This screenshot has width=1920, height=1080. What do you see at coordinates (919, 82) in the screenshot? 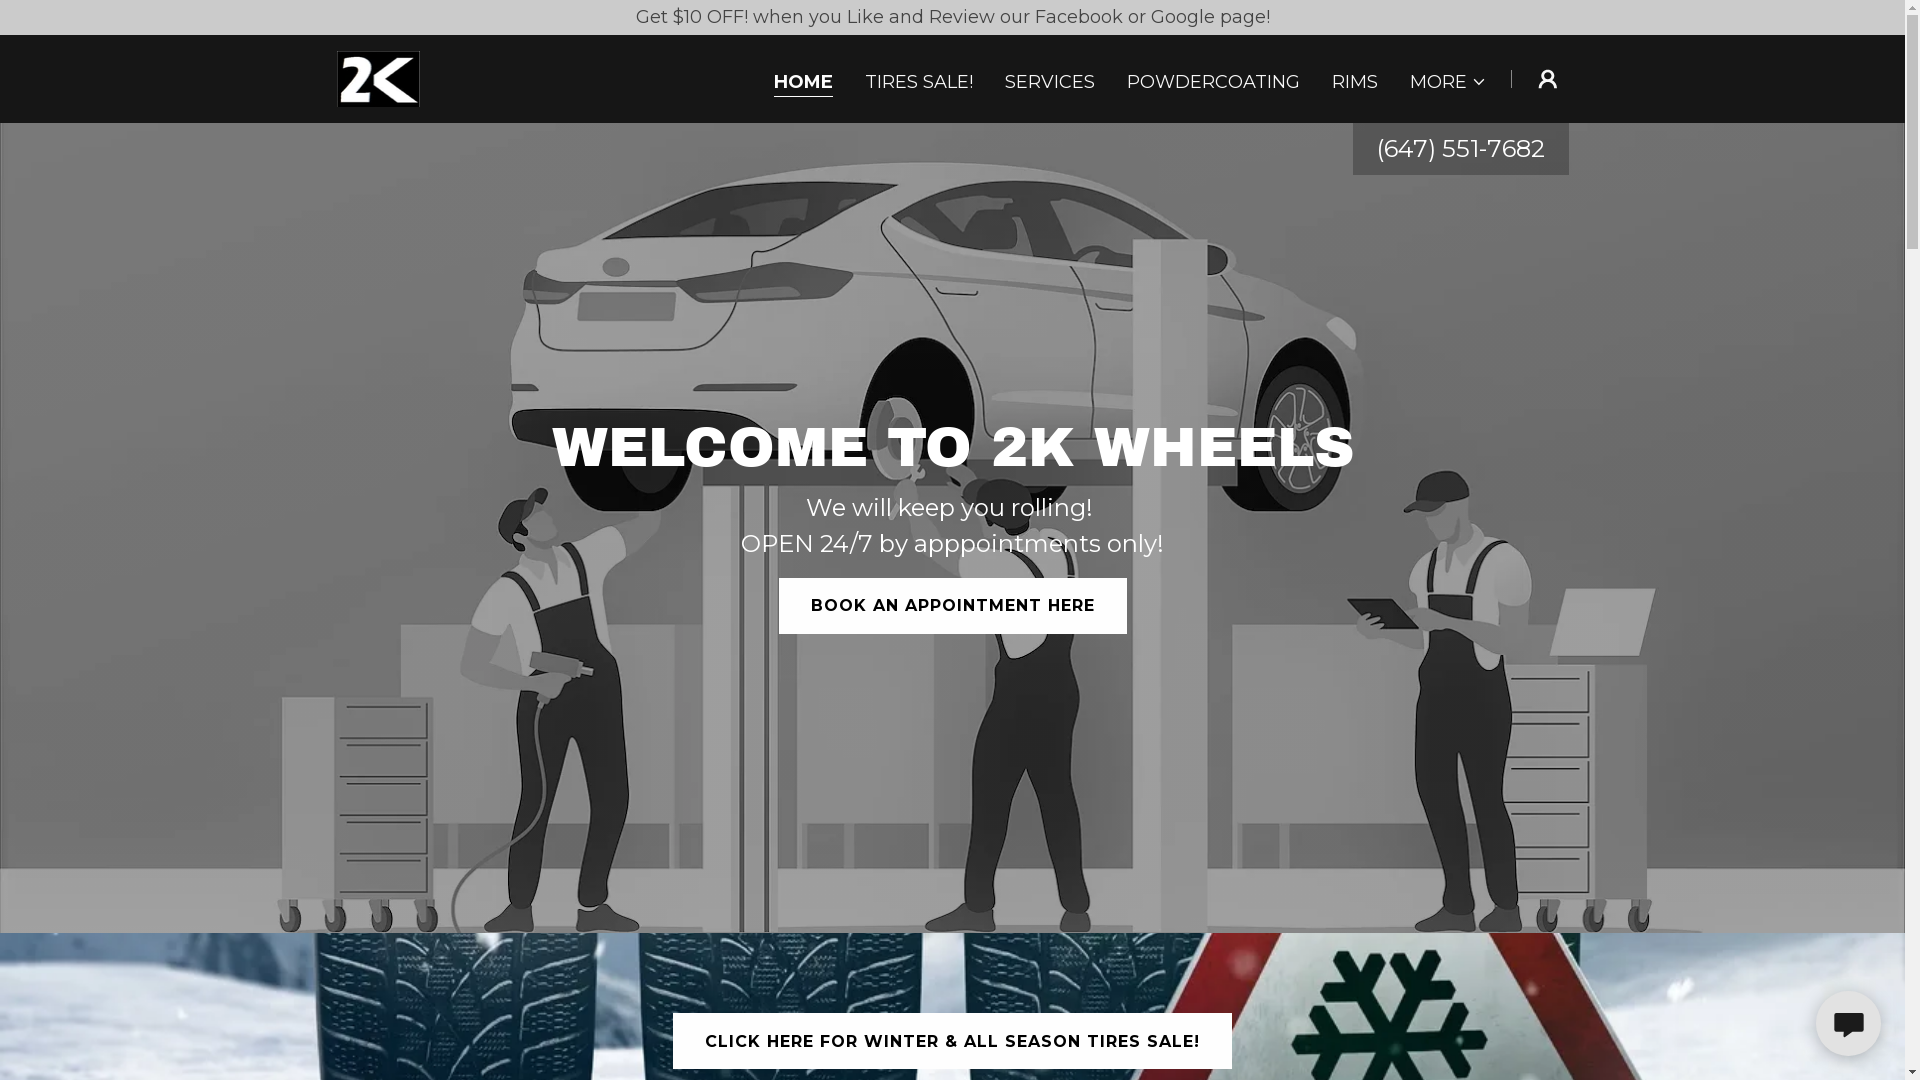
I see `TIRES SALE!` at bounding box center [919, 82].